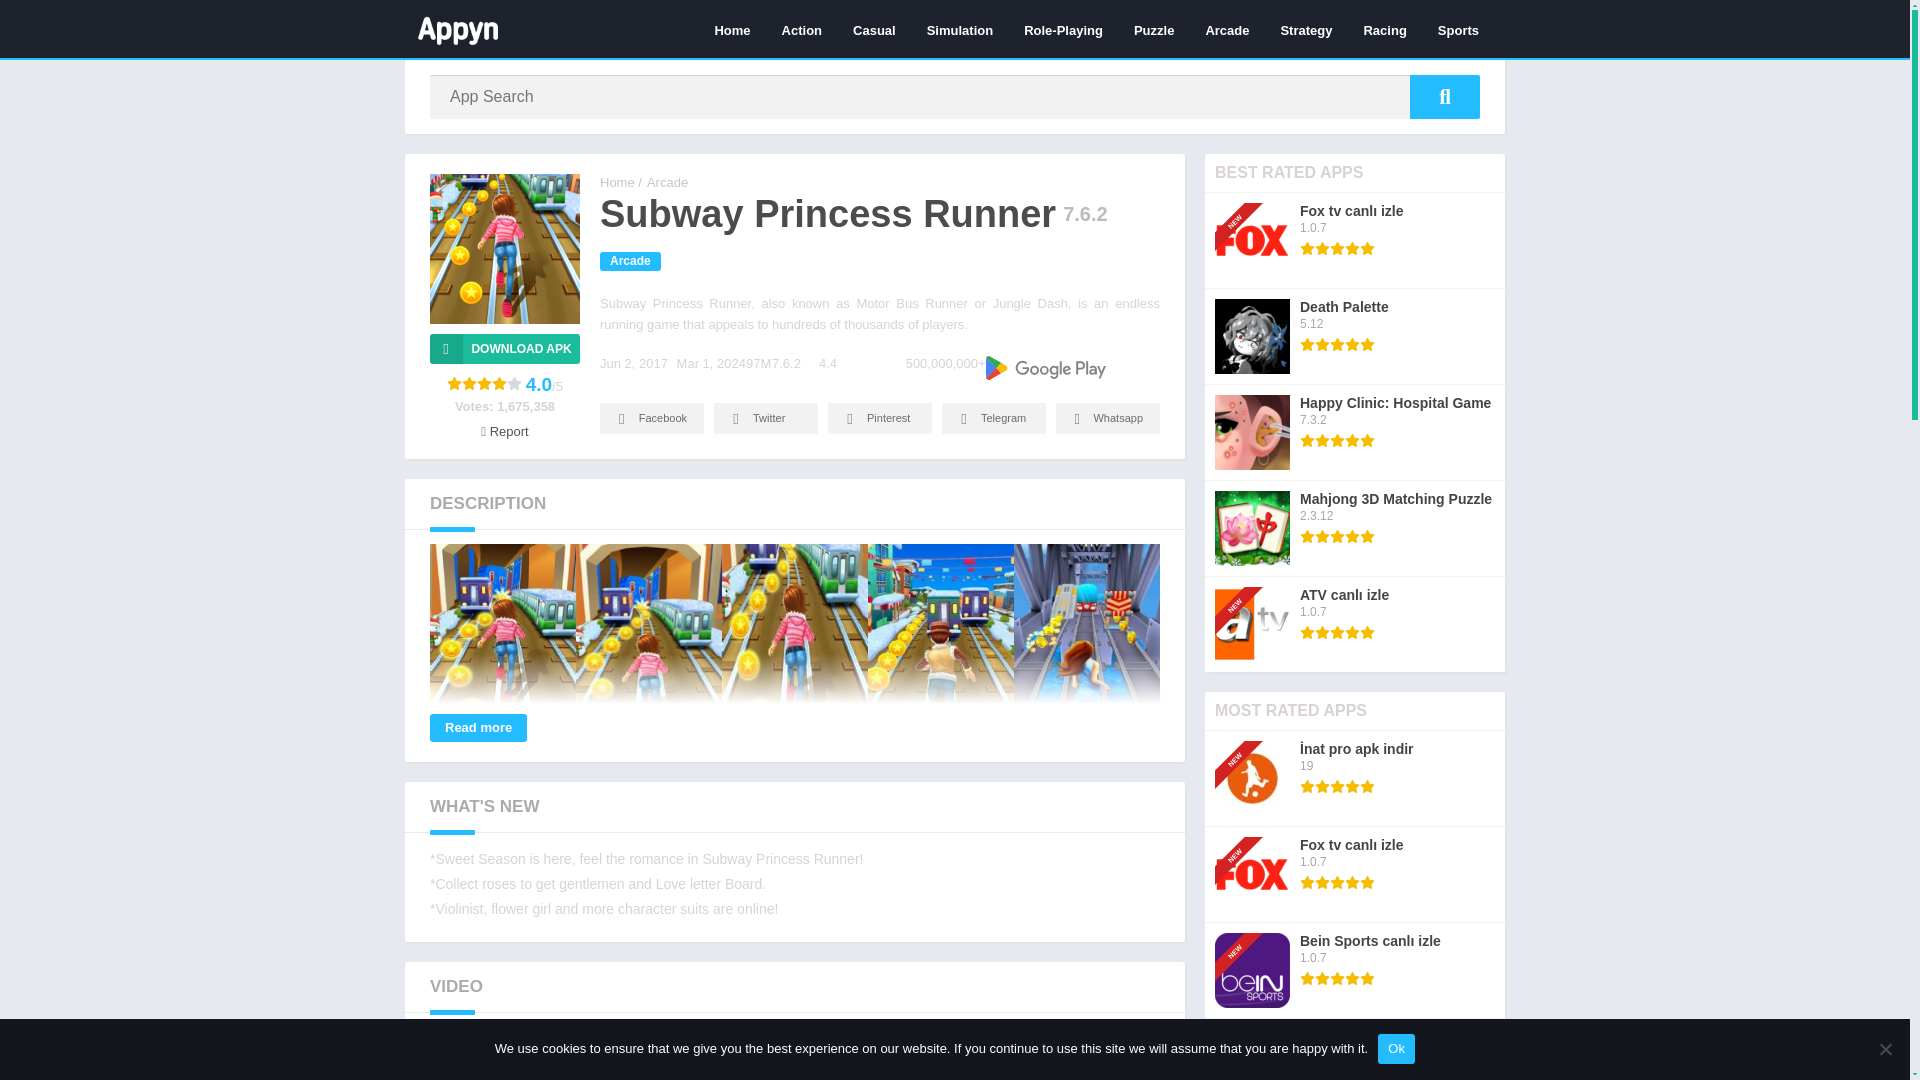 The width and height of the screenshot is (1920, 1080). I want to click on Sports, so click(1458, 29).